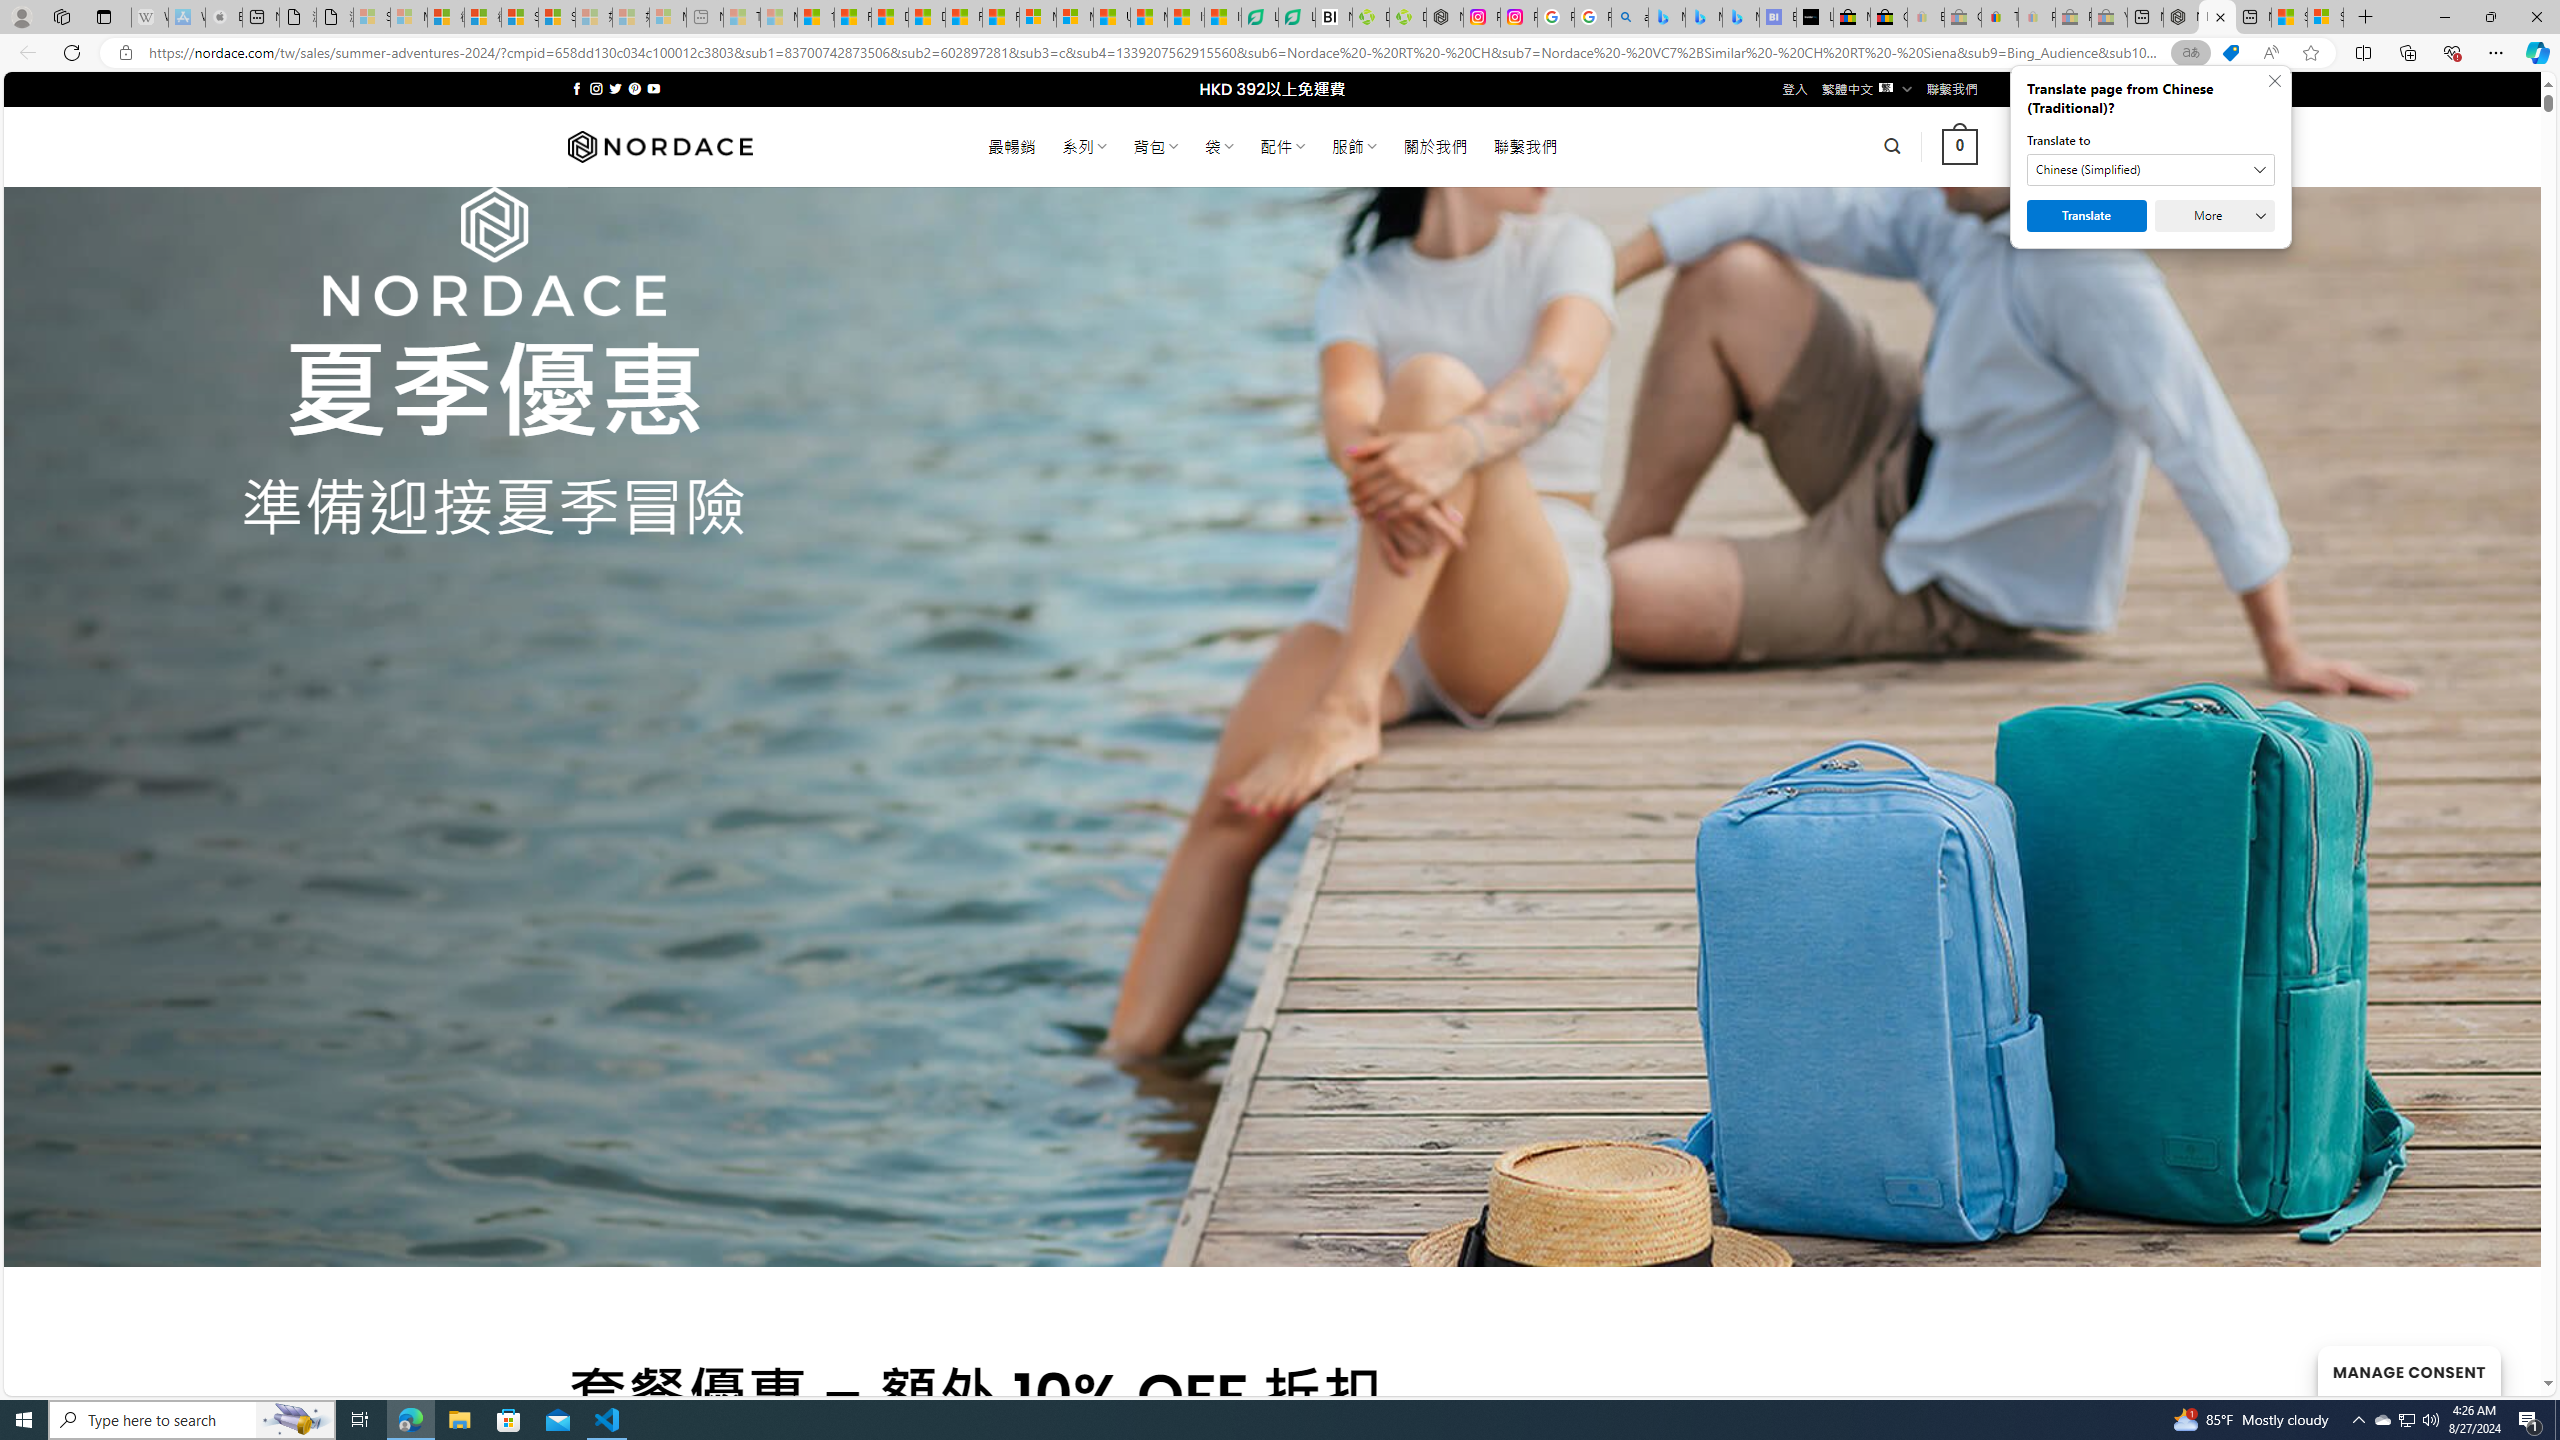 The width and height of the screenshot is (2560, 1440). What do you see at coordinates (1408, 17) in the screenshot?
I see `Descarga Driver Updater` at bounding box center [1408, 17].